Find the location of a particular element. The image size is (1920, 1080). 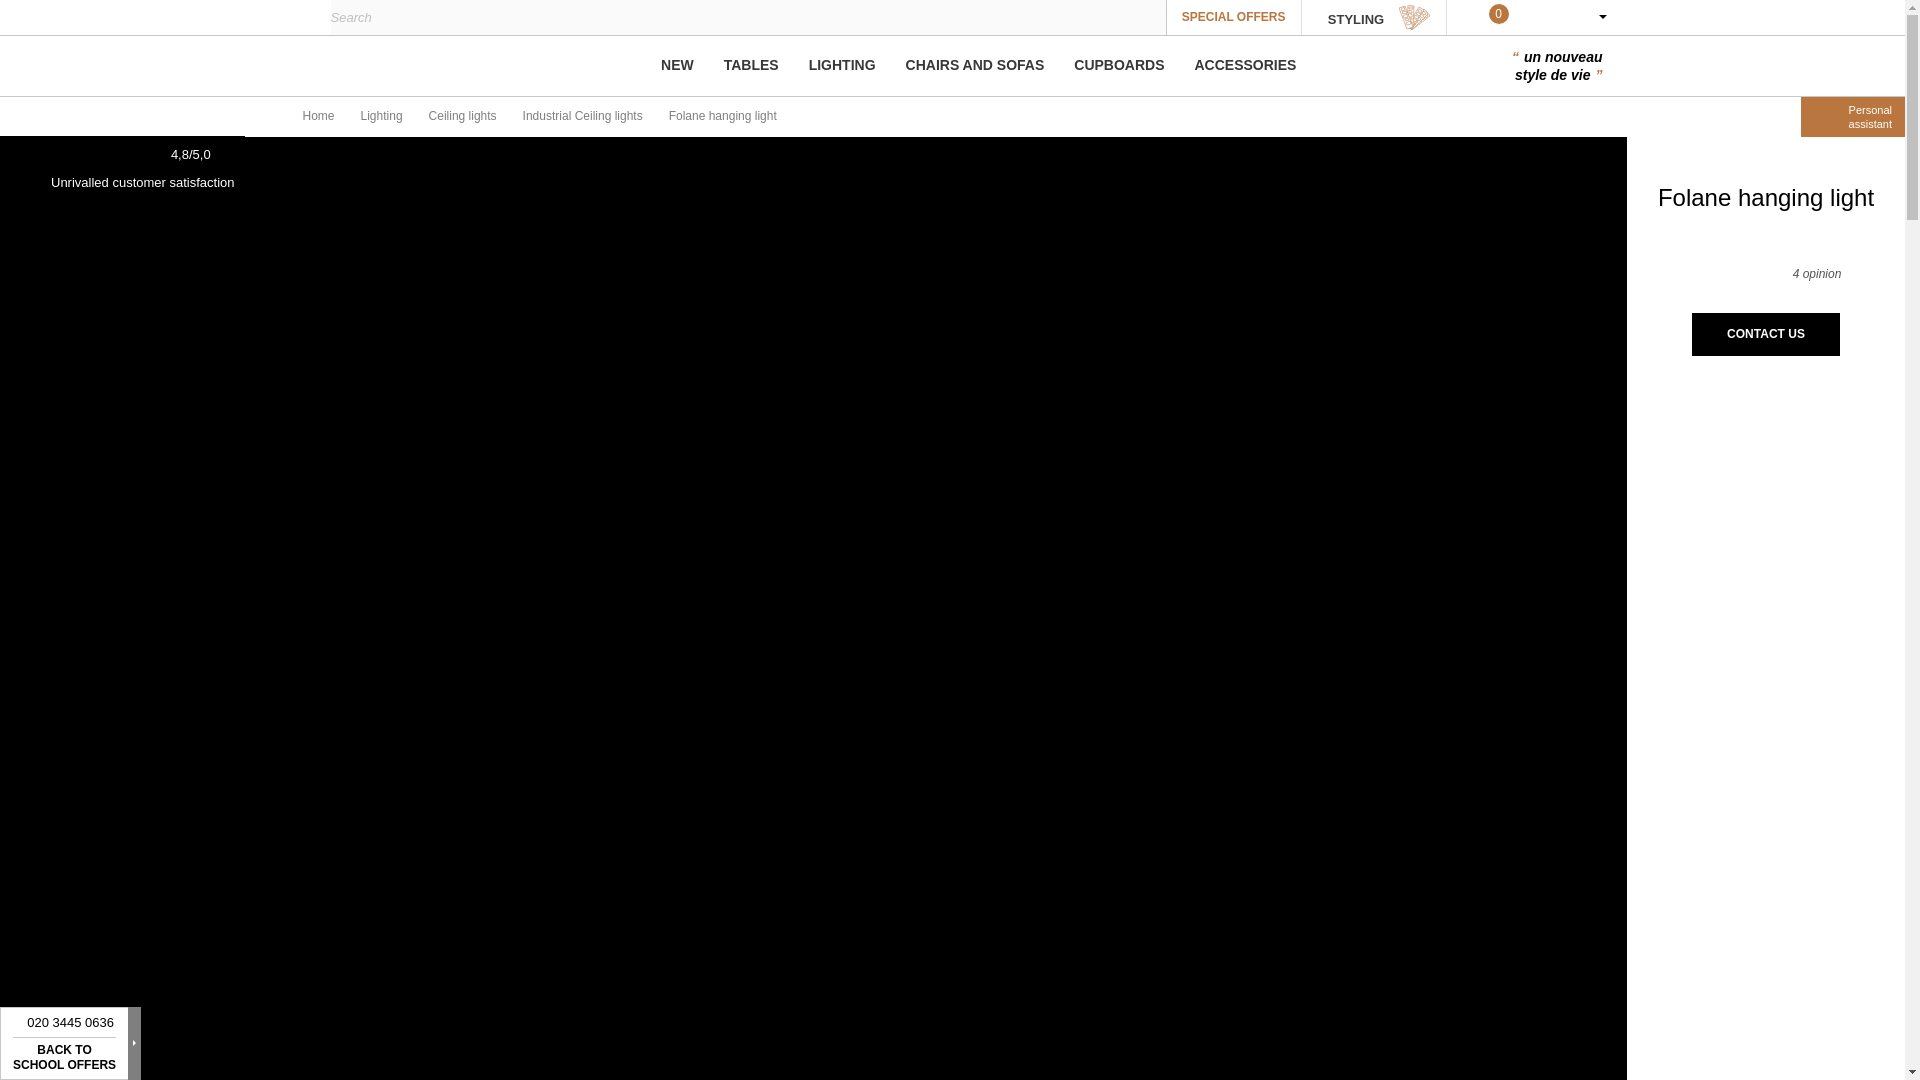

Styling is located at coordinates (1373, 17).